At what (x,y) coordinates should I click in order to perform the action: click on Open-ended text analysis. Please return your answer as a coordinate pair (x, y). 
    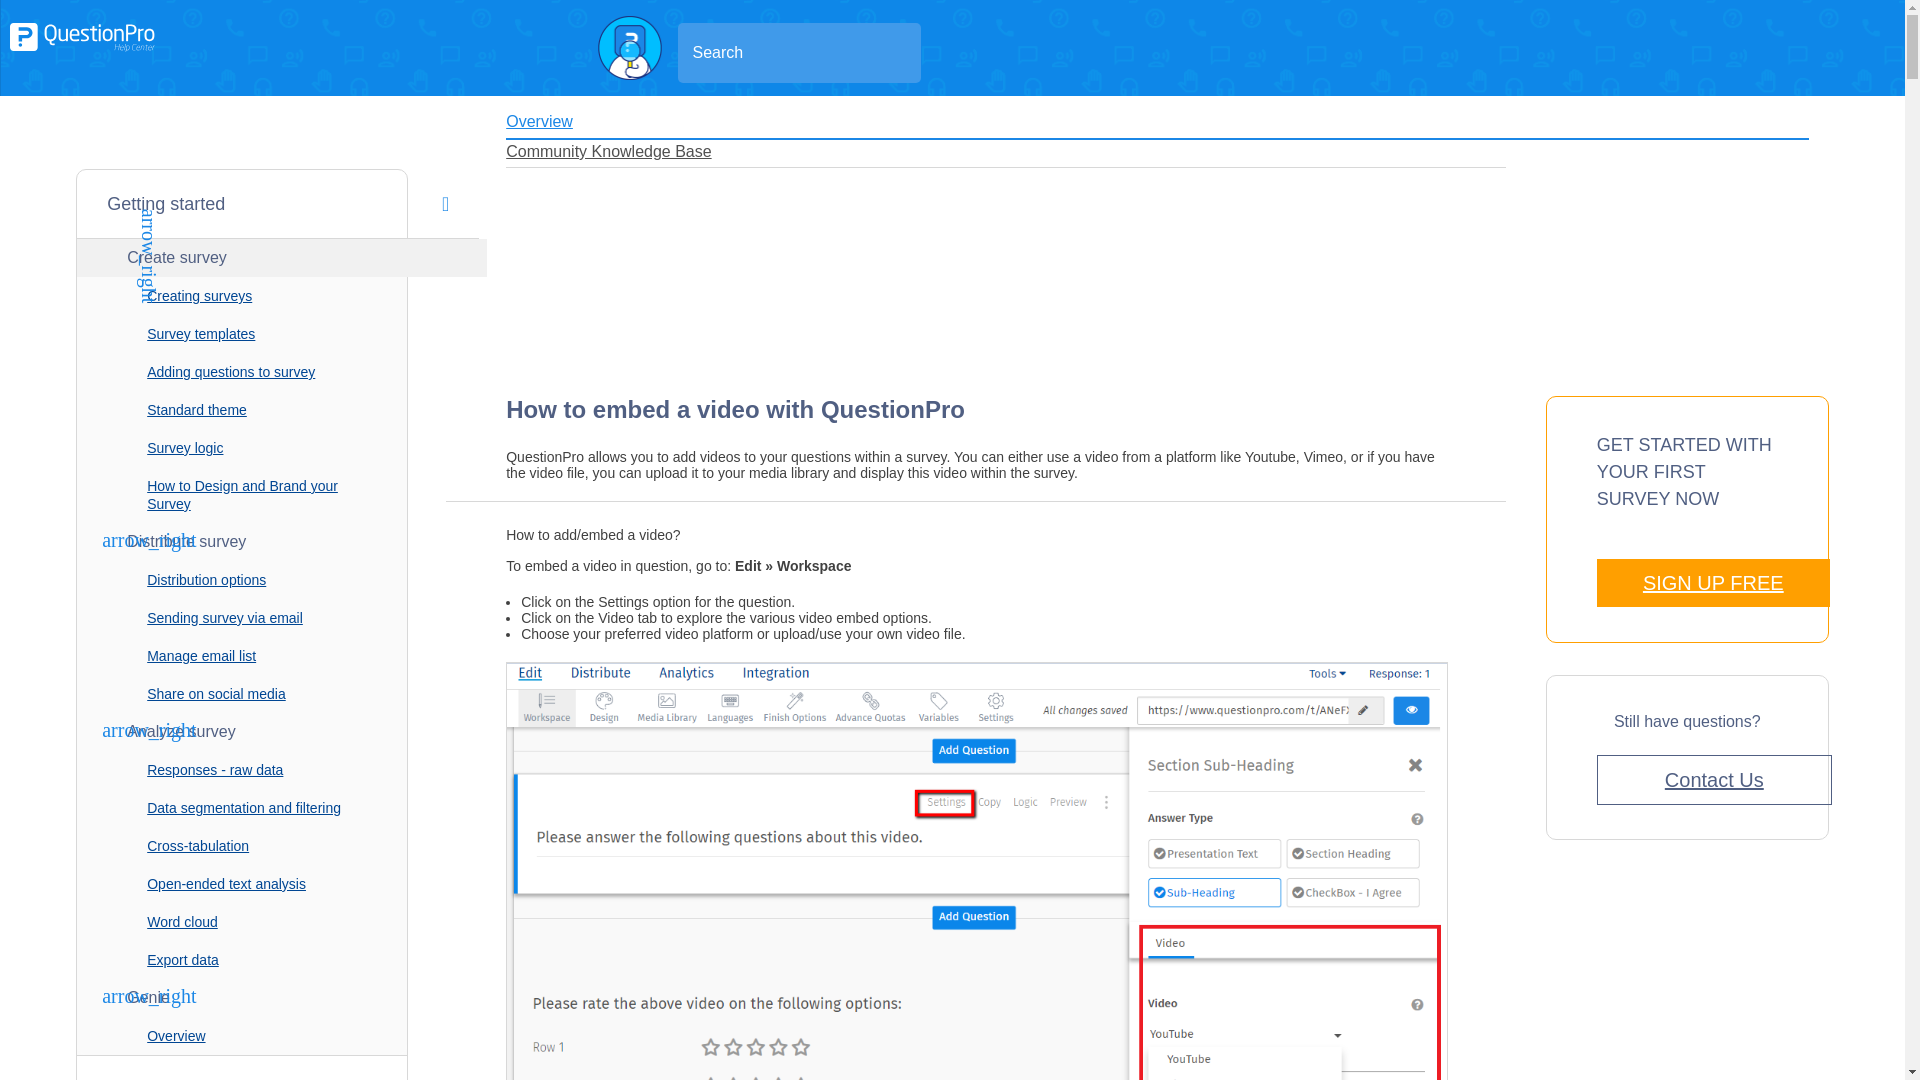
    Looking at the image, I should click on (242, 884).